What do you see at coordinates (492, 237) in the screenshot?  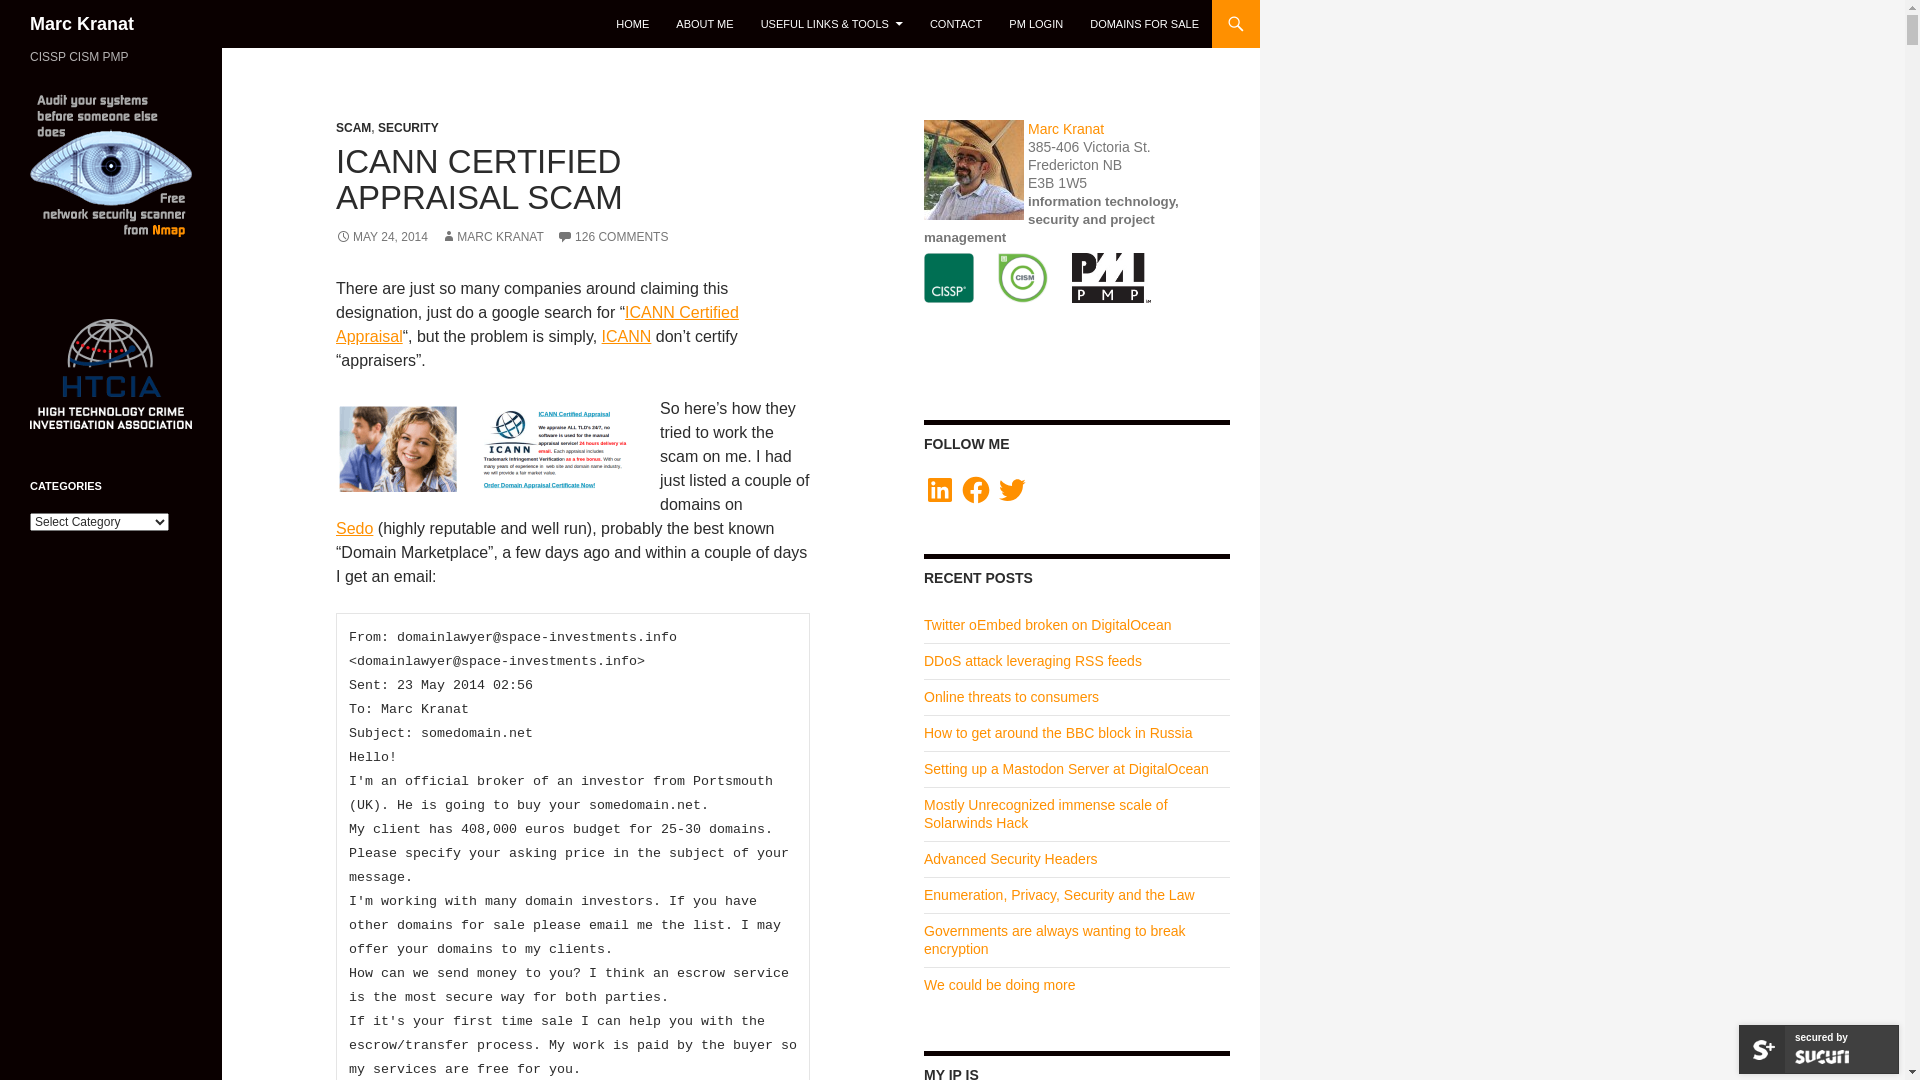 I see `MARC KRANAT` at bounding box center [492, 237].